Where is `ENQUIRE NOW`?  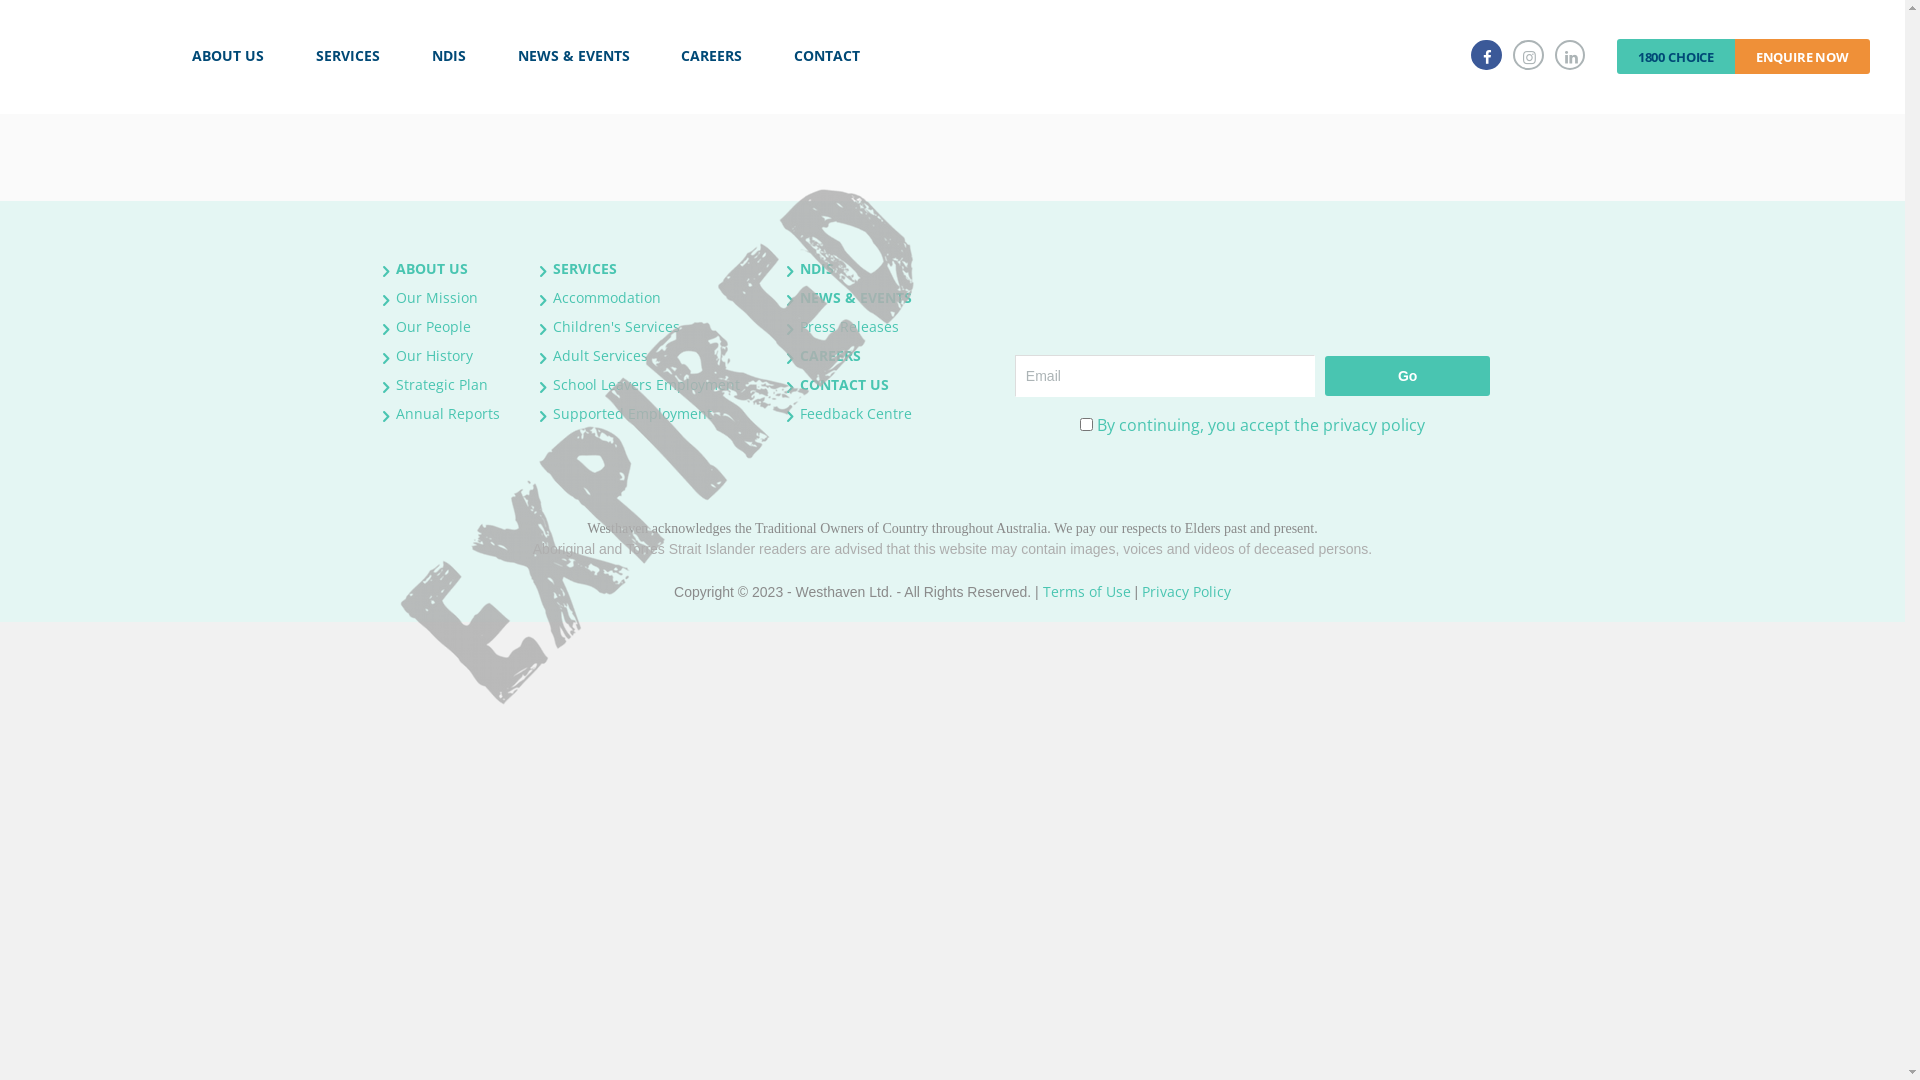 ENQUIRE NOW is located at coordinates (1802, 56).